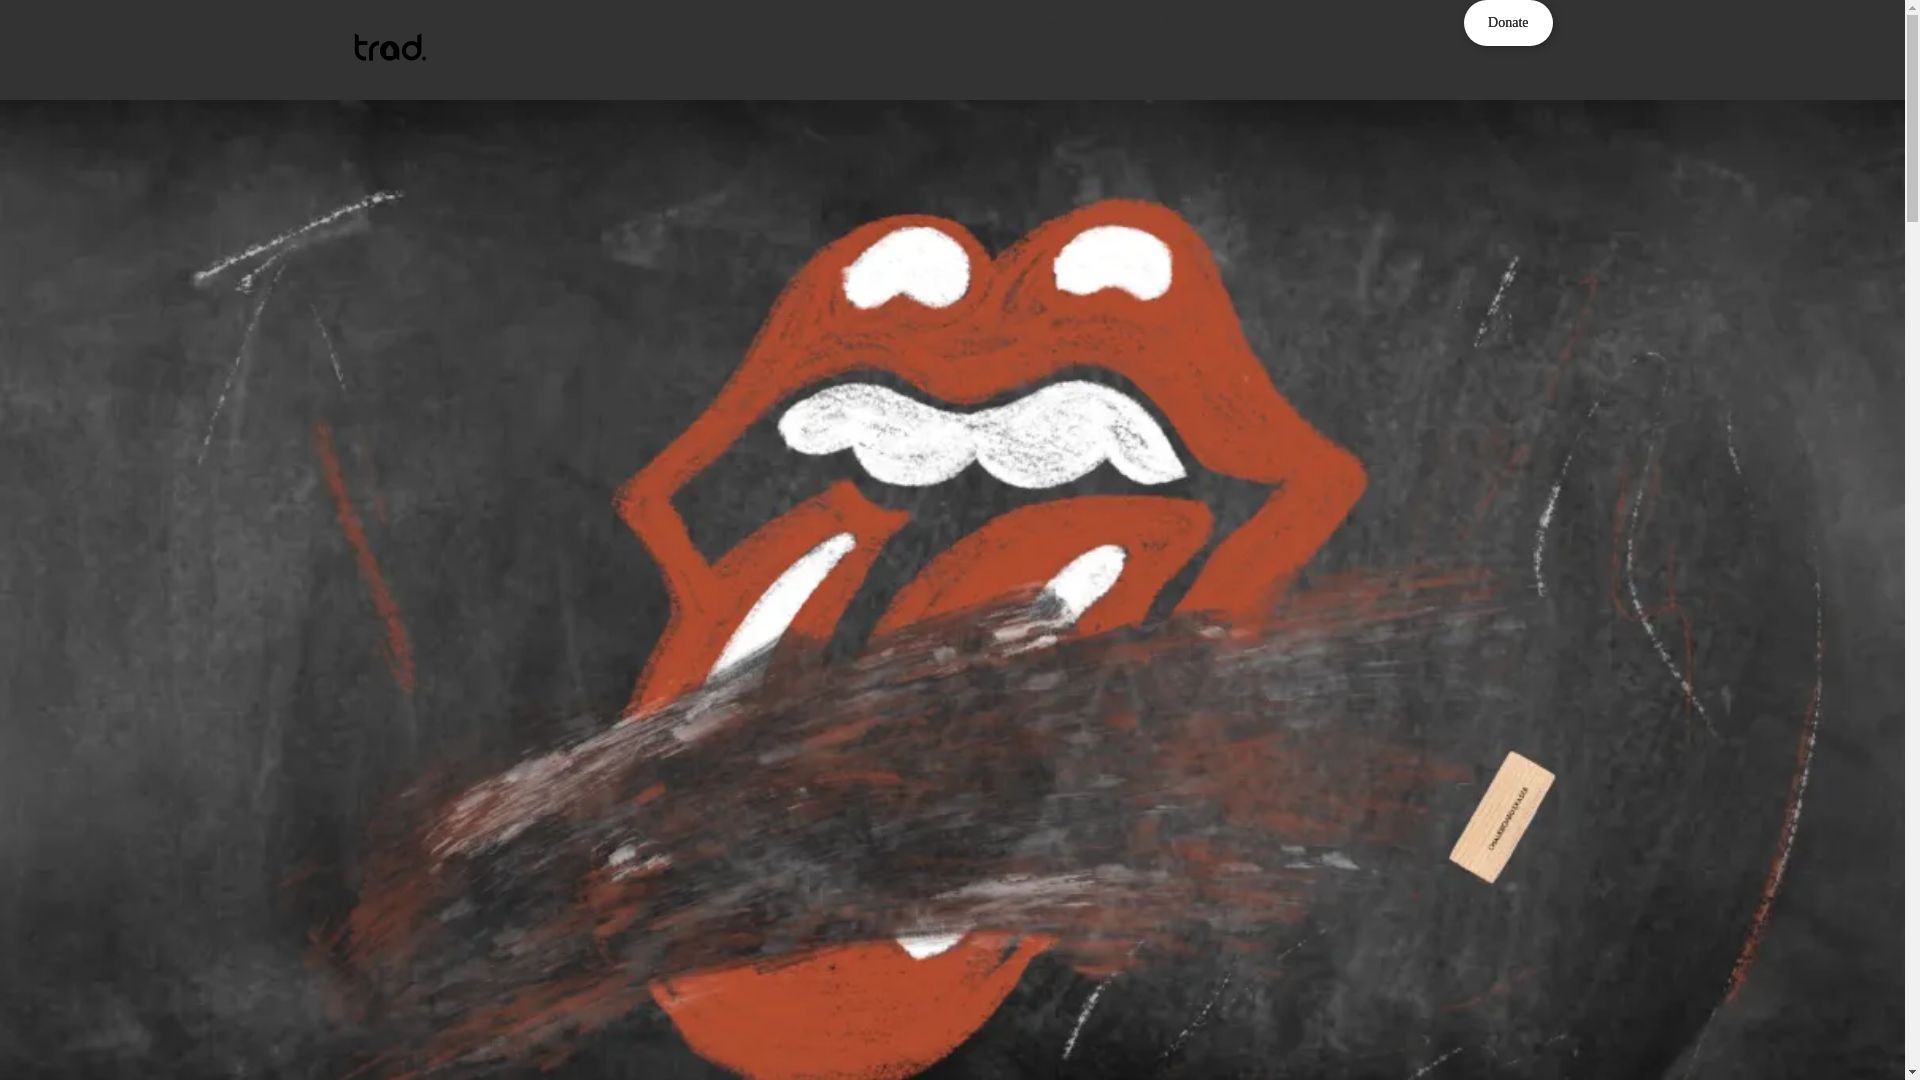  I want to click on Magazine, so click(1190, 23).